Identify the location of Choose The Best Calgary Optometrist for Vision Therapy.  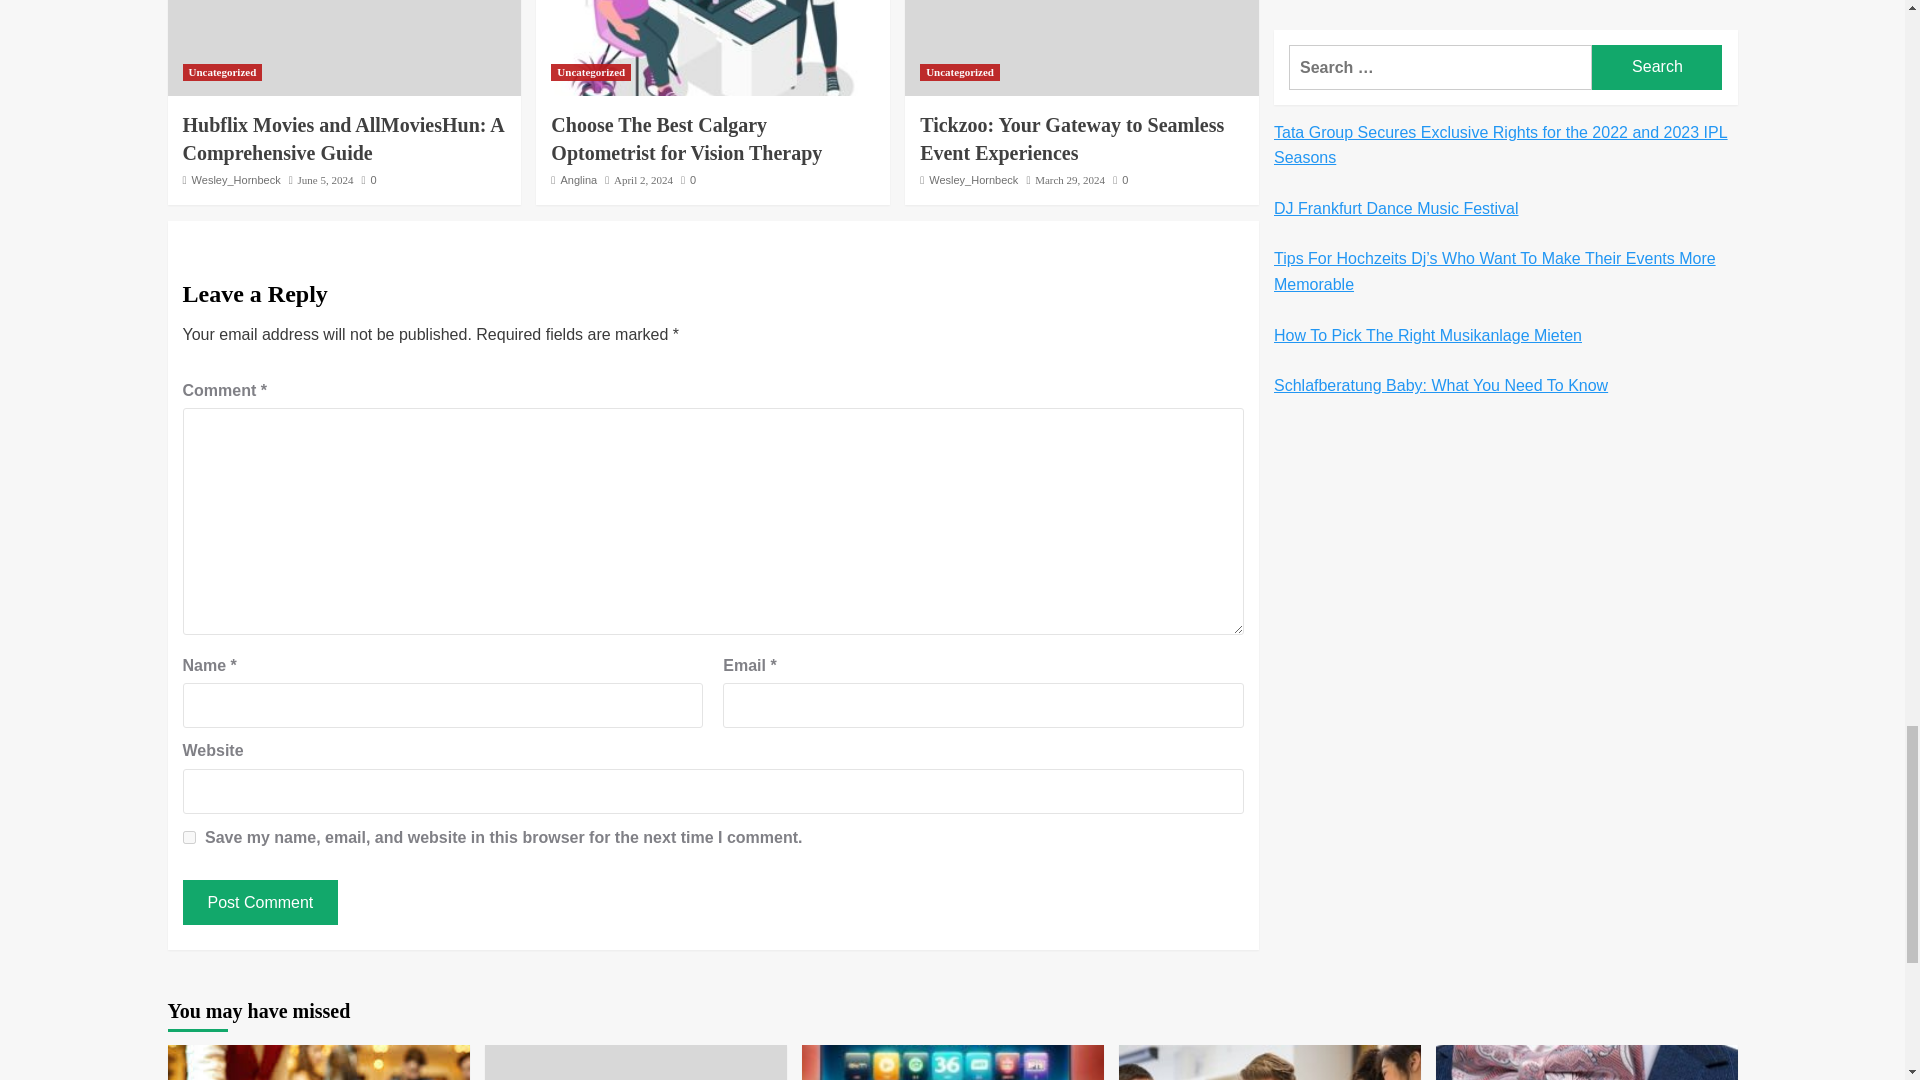
(686, 139).